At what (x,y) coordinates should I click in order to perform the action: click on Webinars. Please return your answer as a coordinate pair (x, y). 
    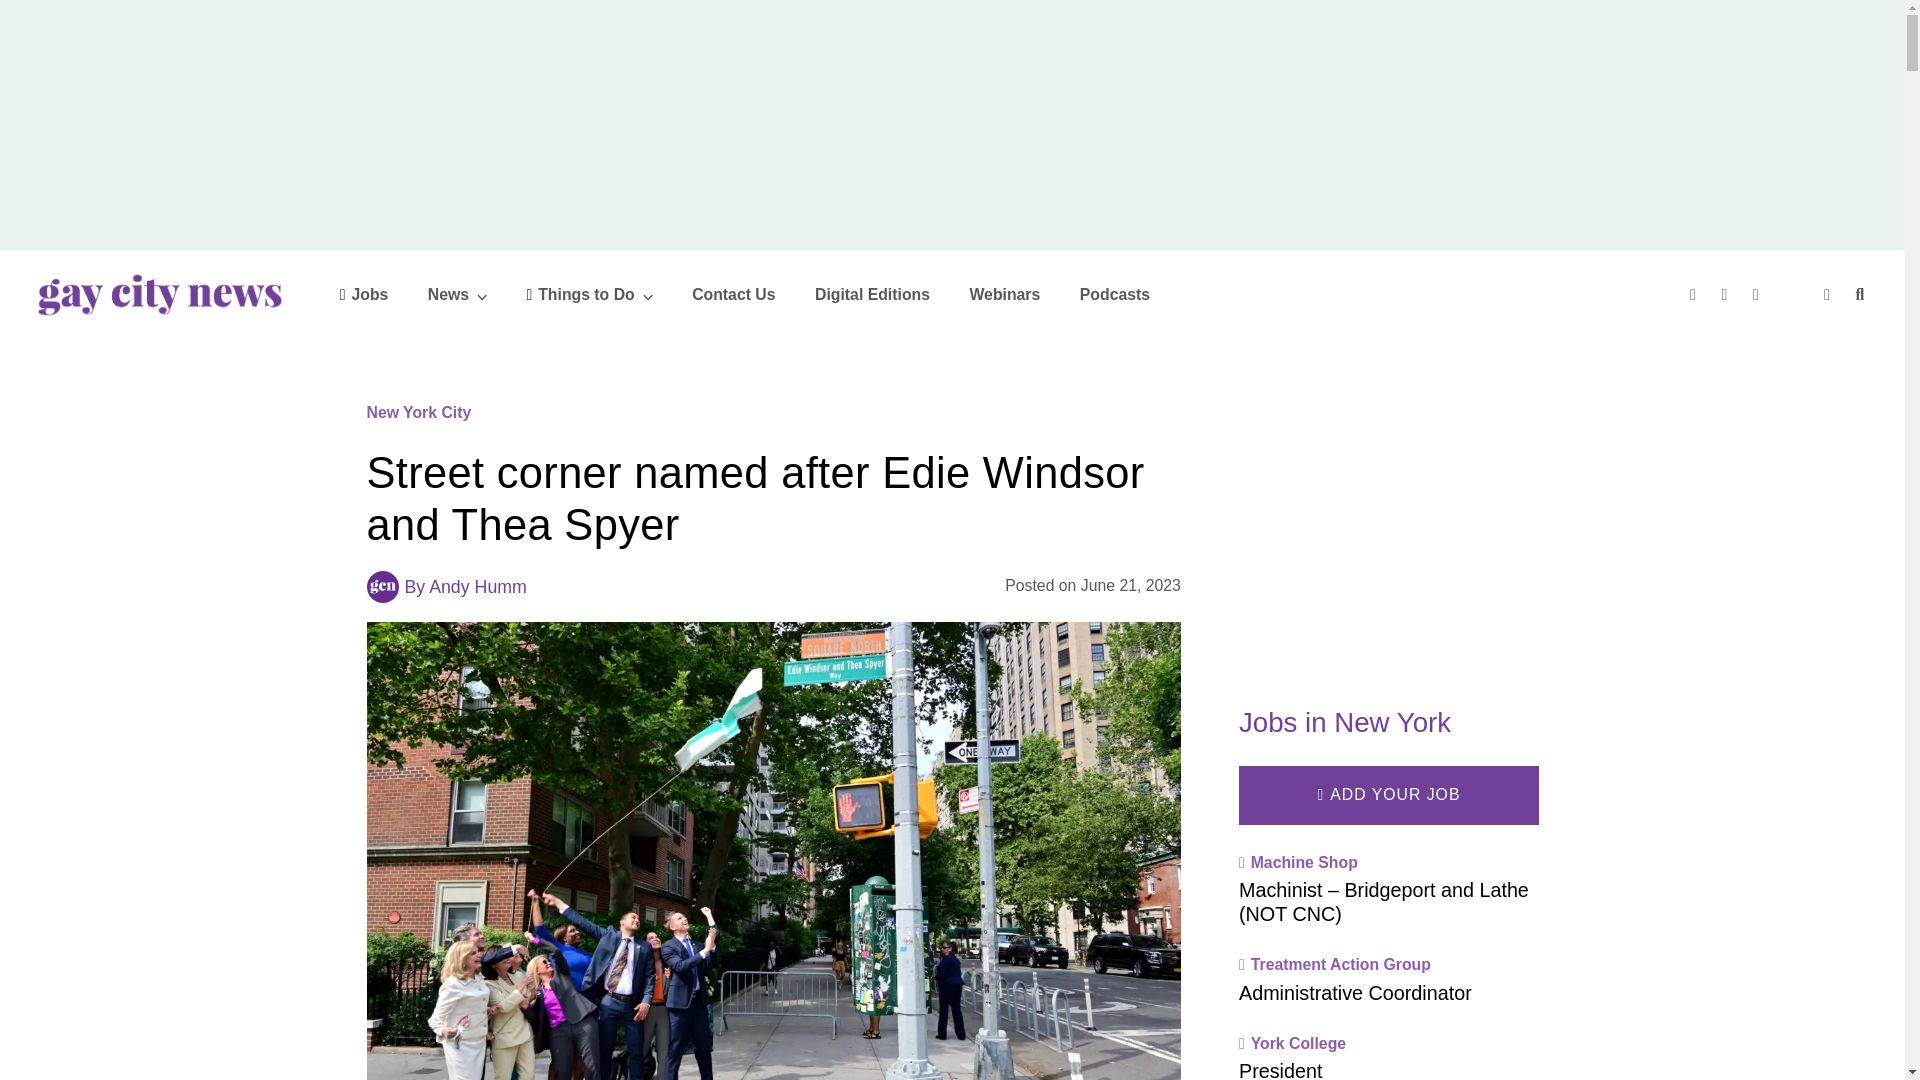
    Looking at the image, I should click on (1004, 294).